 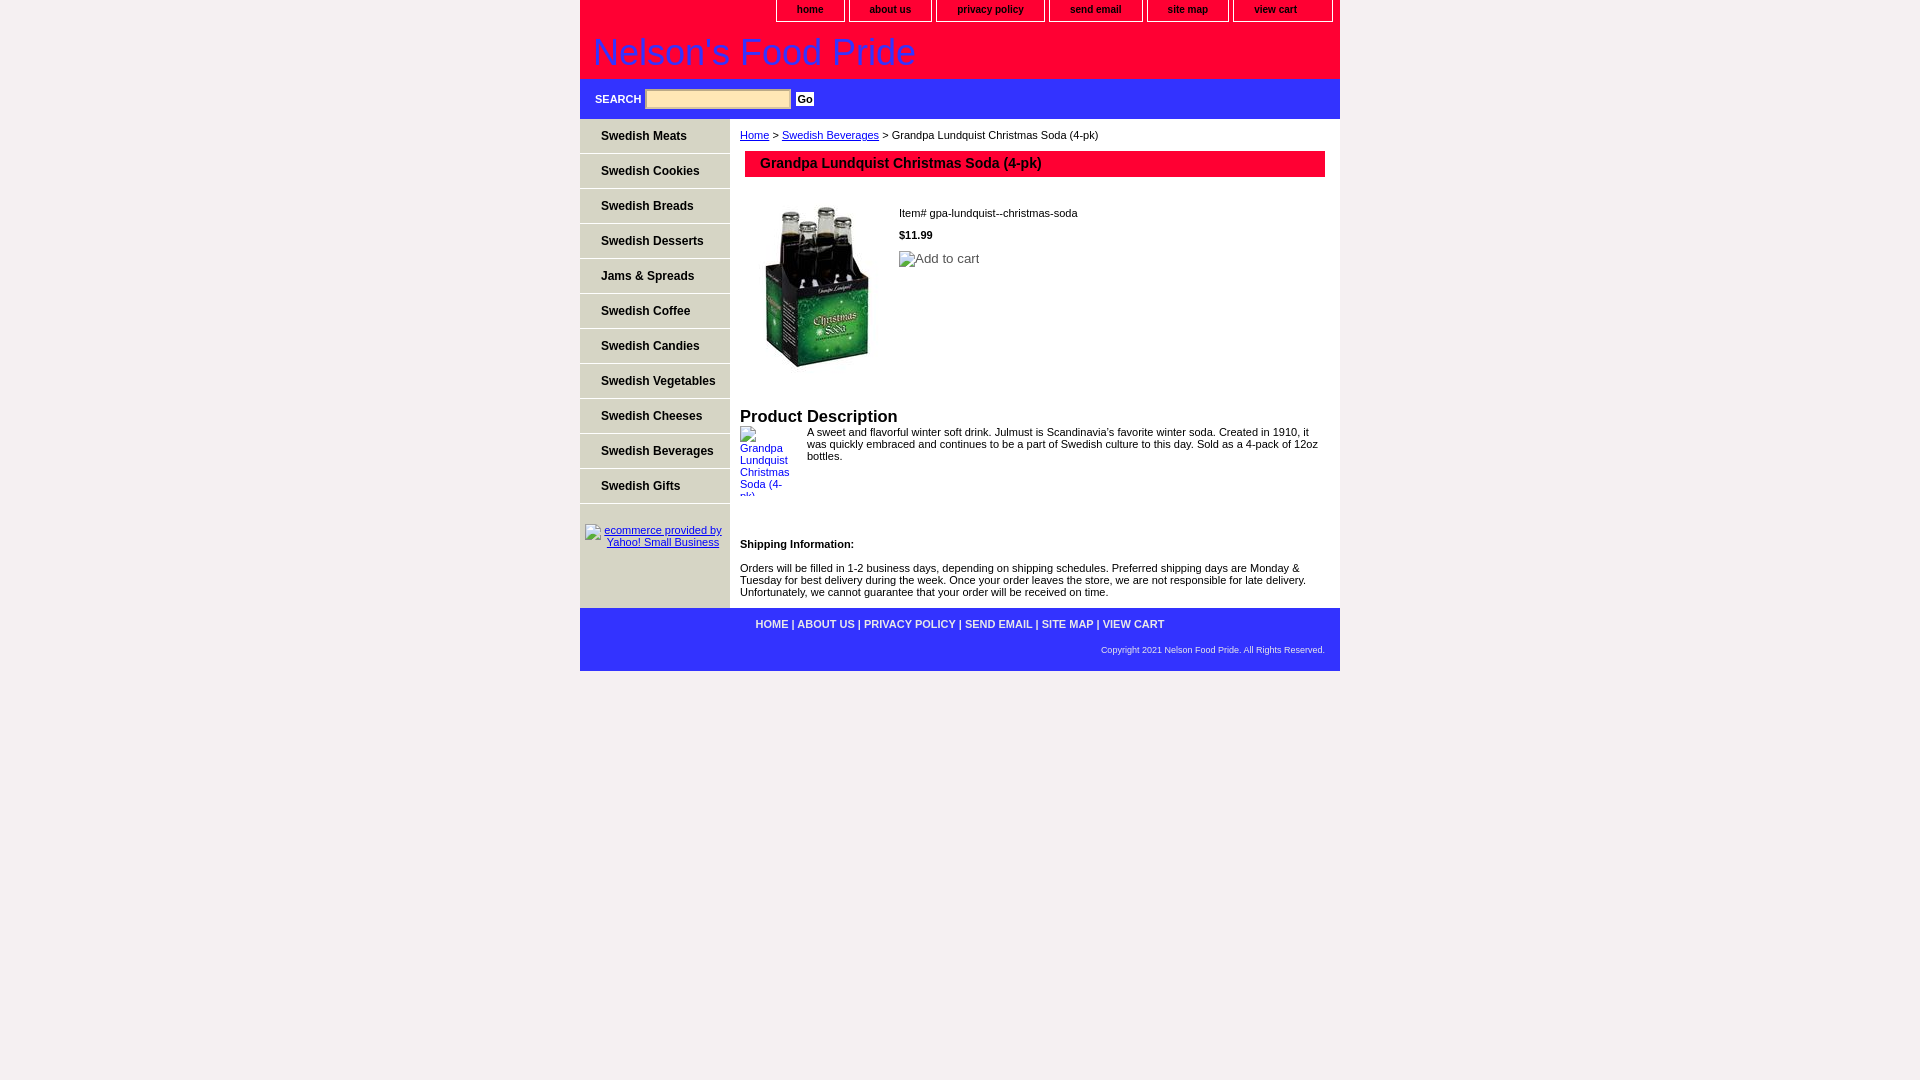 I want to click on Add to cart, so click(x=938, y=258).